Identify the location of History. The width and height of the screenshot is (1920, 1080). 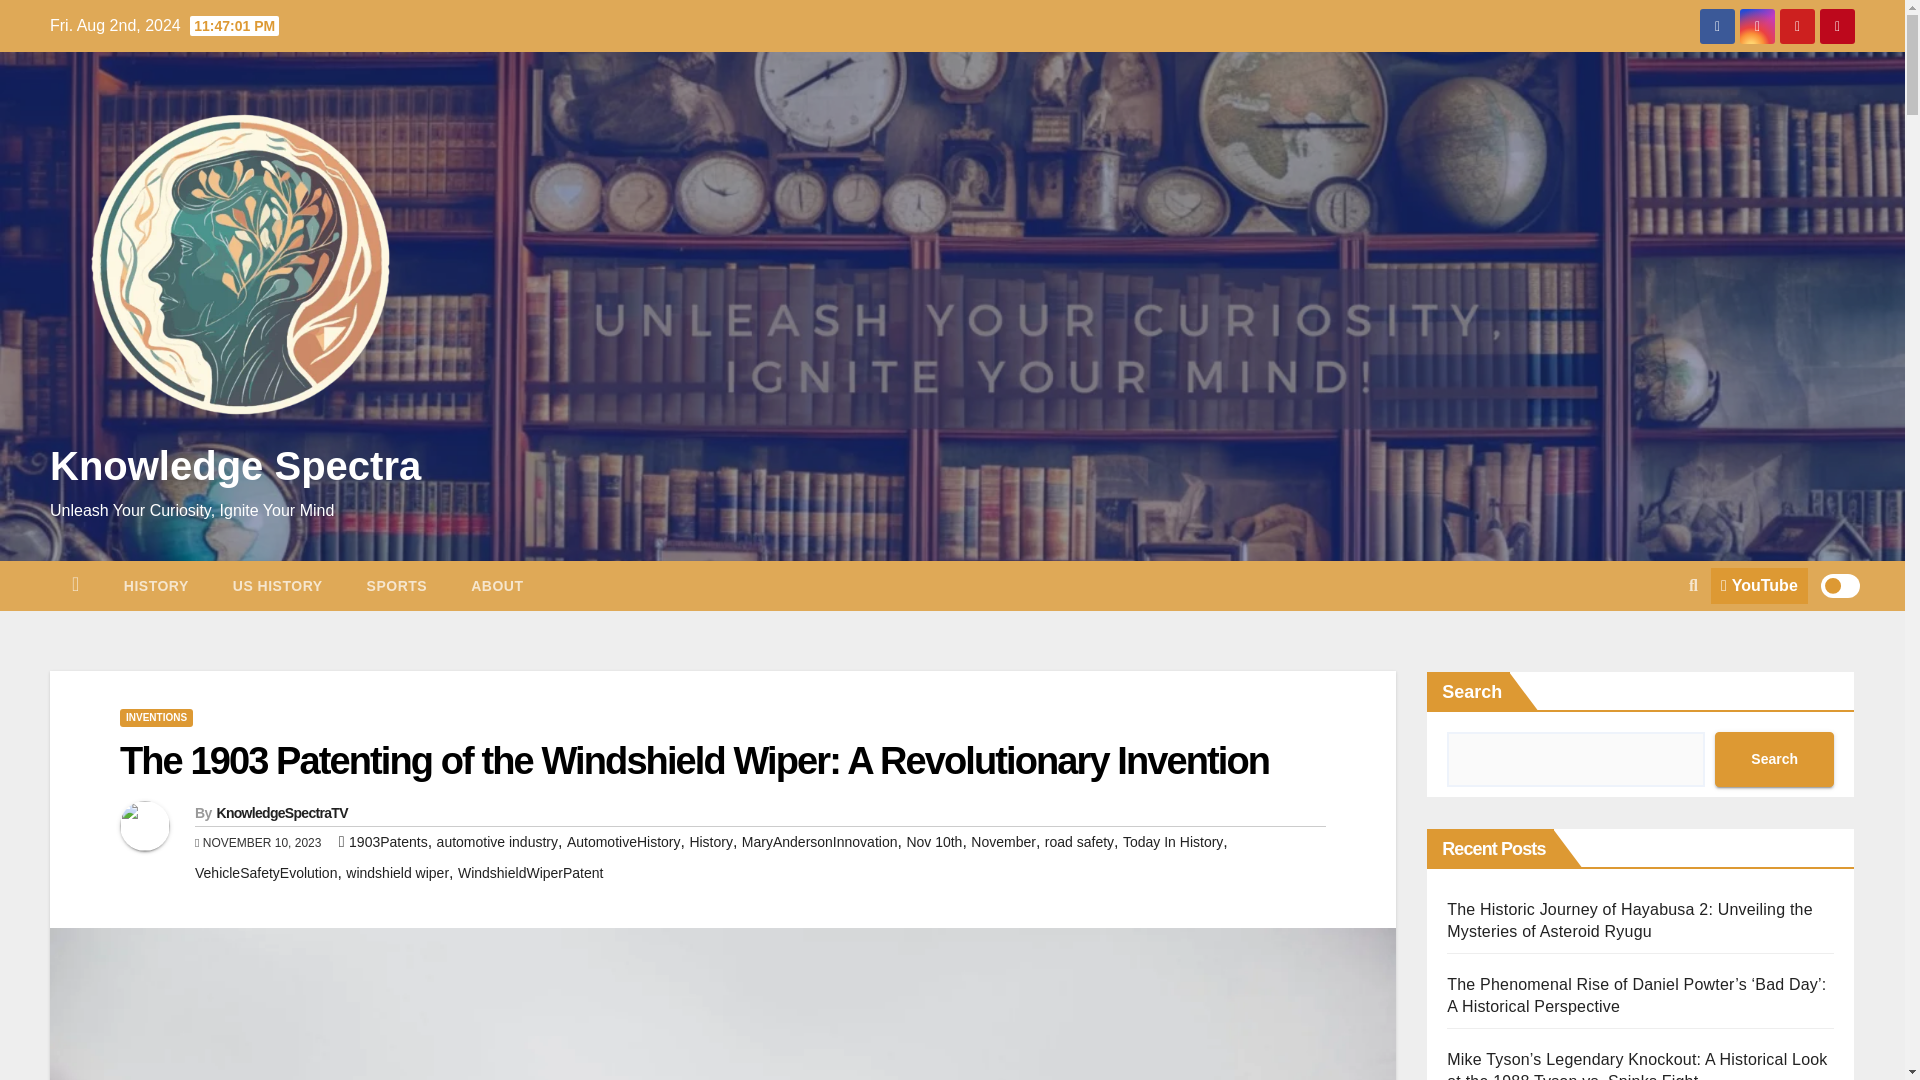
(711, 841).